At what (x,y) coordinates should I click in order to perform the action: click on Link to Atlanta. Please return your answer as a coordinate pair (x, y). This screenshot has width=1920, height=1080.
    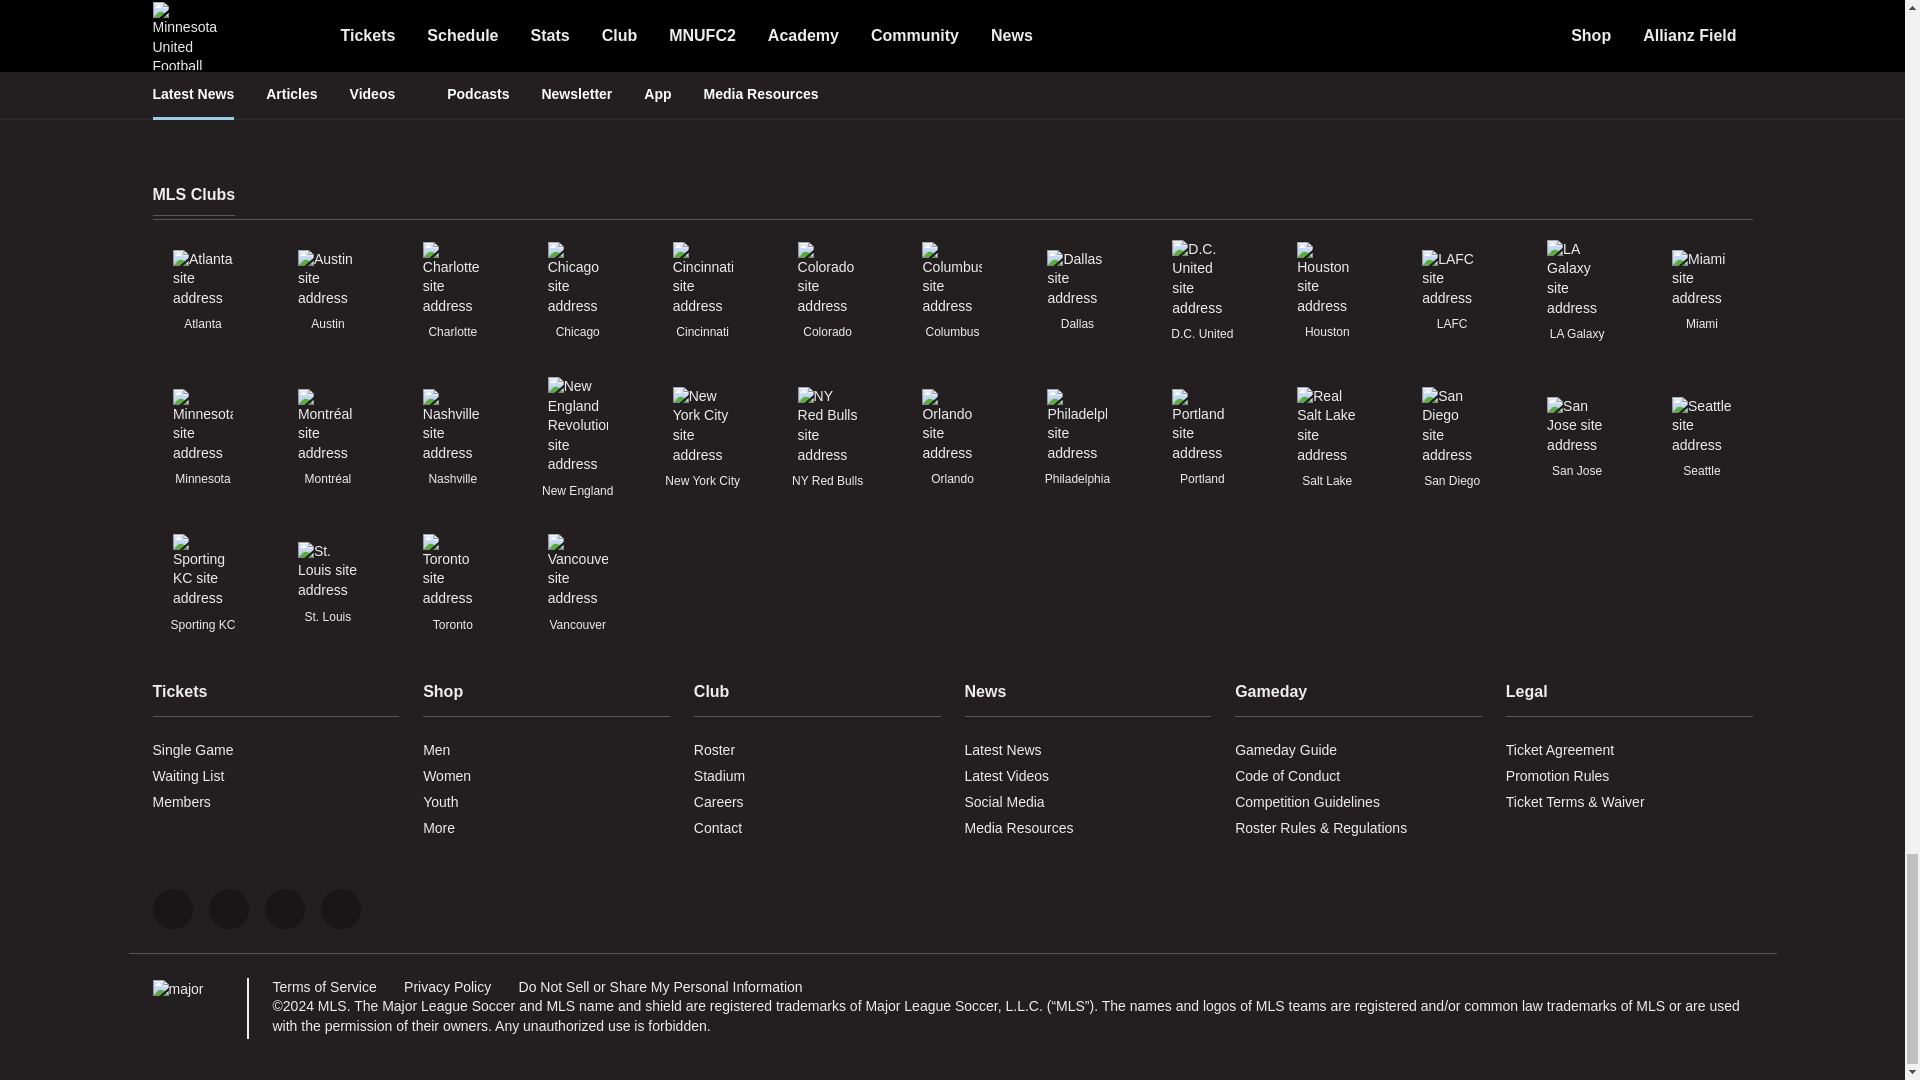
    Looking at the image, I should click on (202, 278).